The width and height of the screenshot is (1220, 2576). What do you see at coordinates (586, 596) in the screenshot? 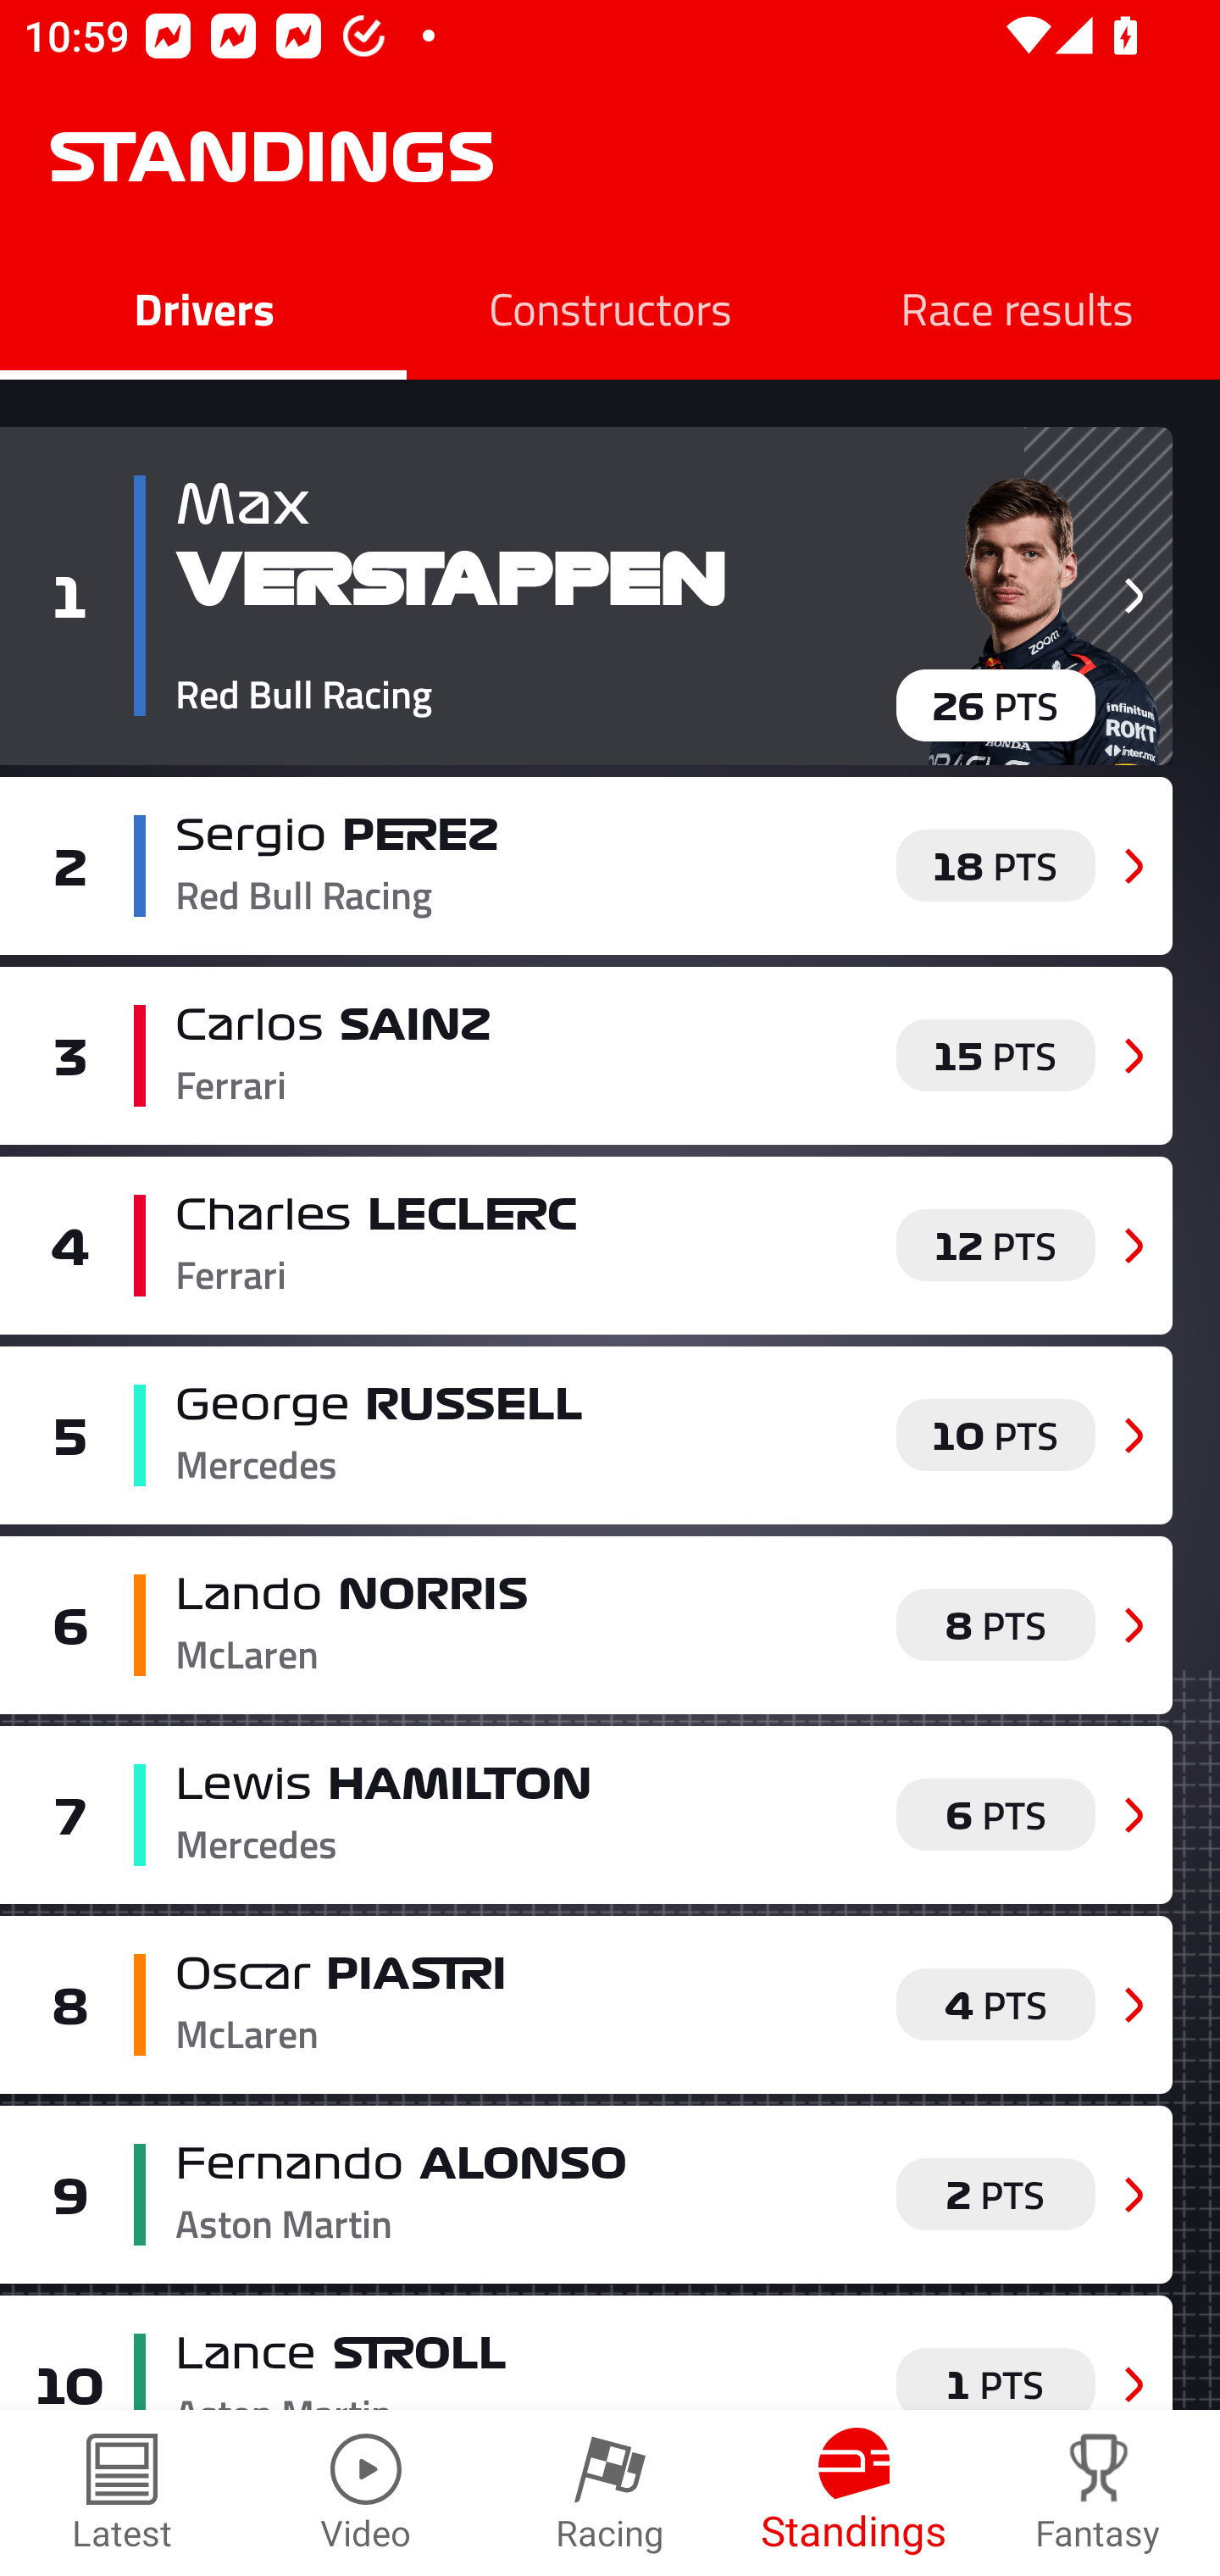
I see `1 Max VERSTAPPEN Red Bull Racing 26 PTS` at bounding box center [586, 596].